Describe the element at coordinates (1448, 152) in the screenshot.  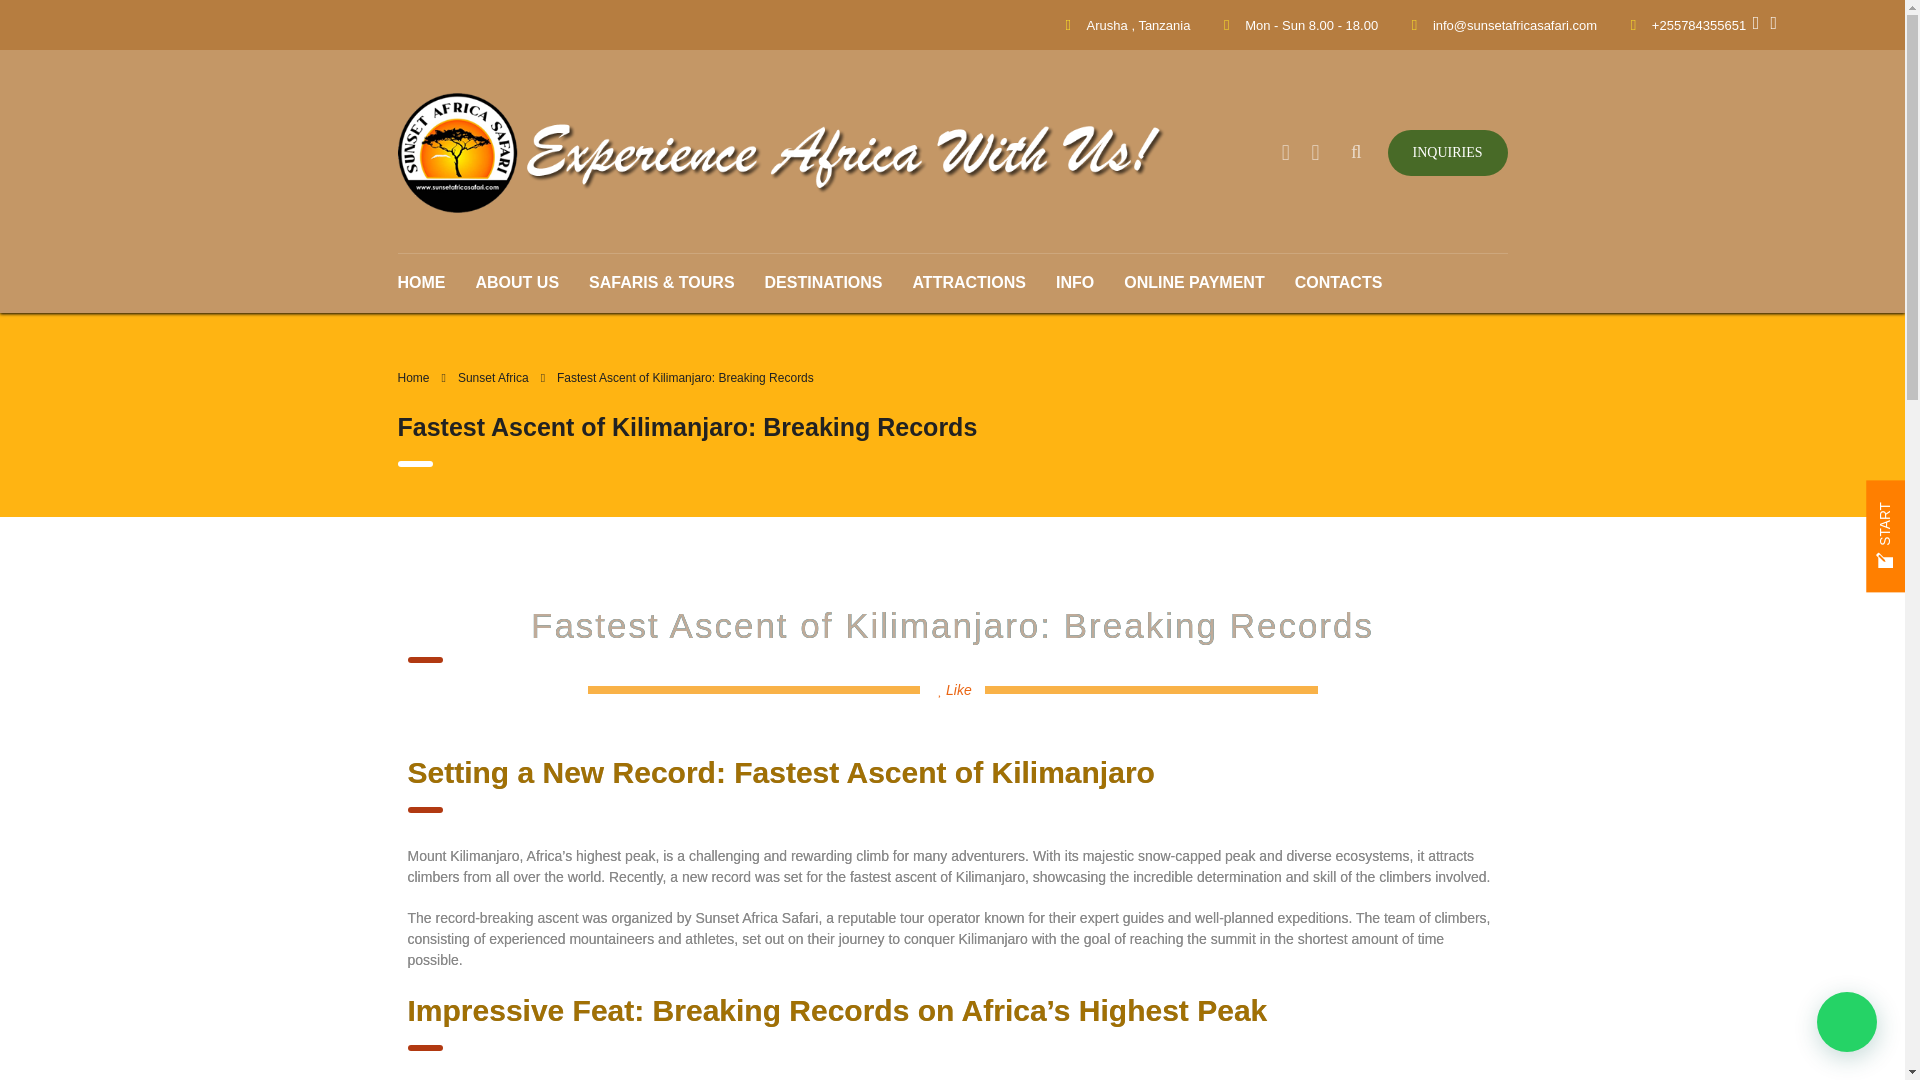
I see `INQUIRIES` at that location.